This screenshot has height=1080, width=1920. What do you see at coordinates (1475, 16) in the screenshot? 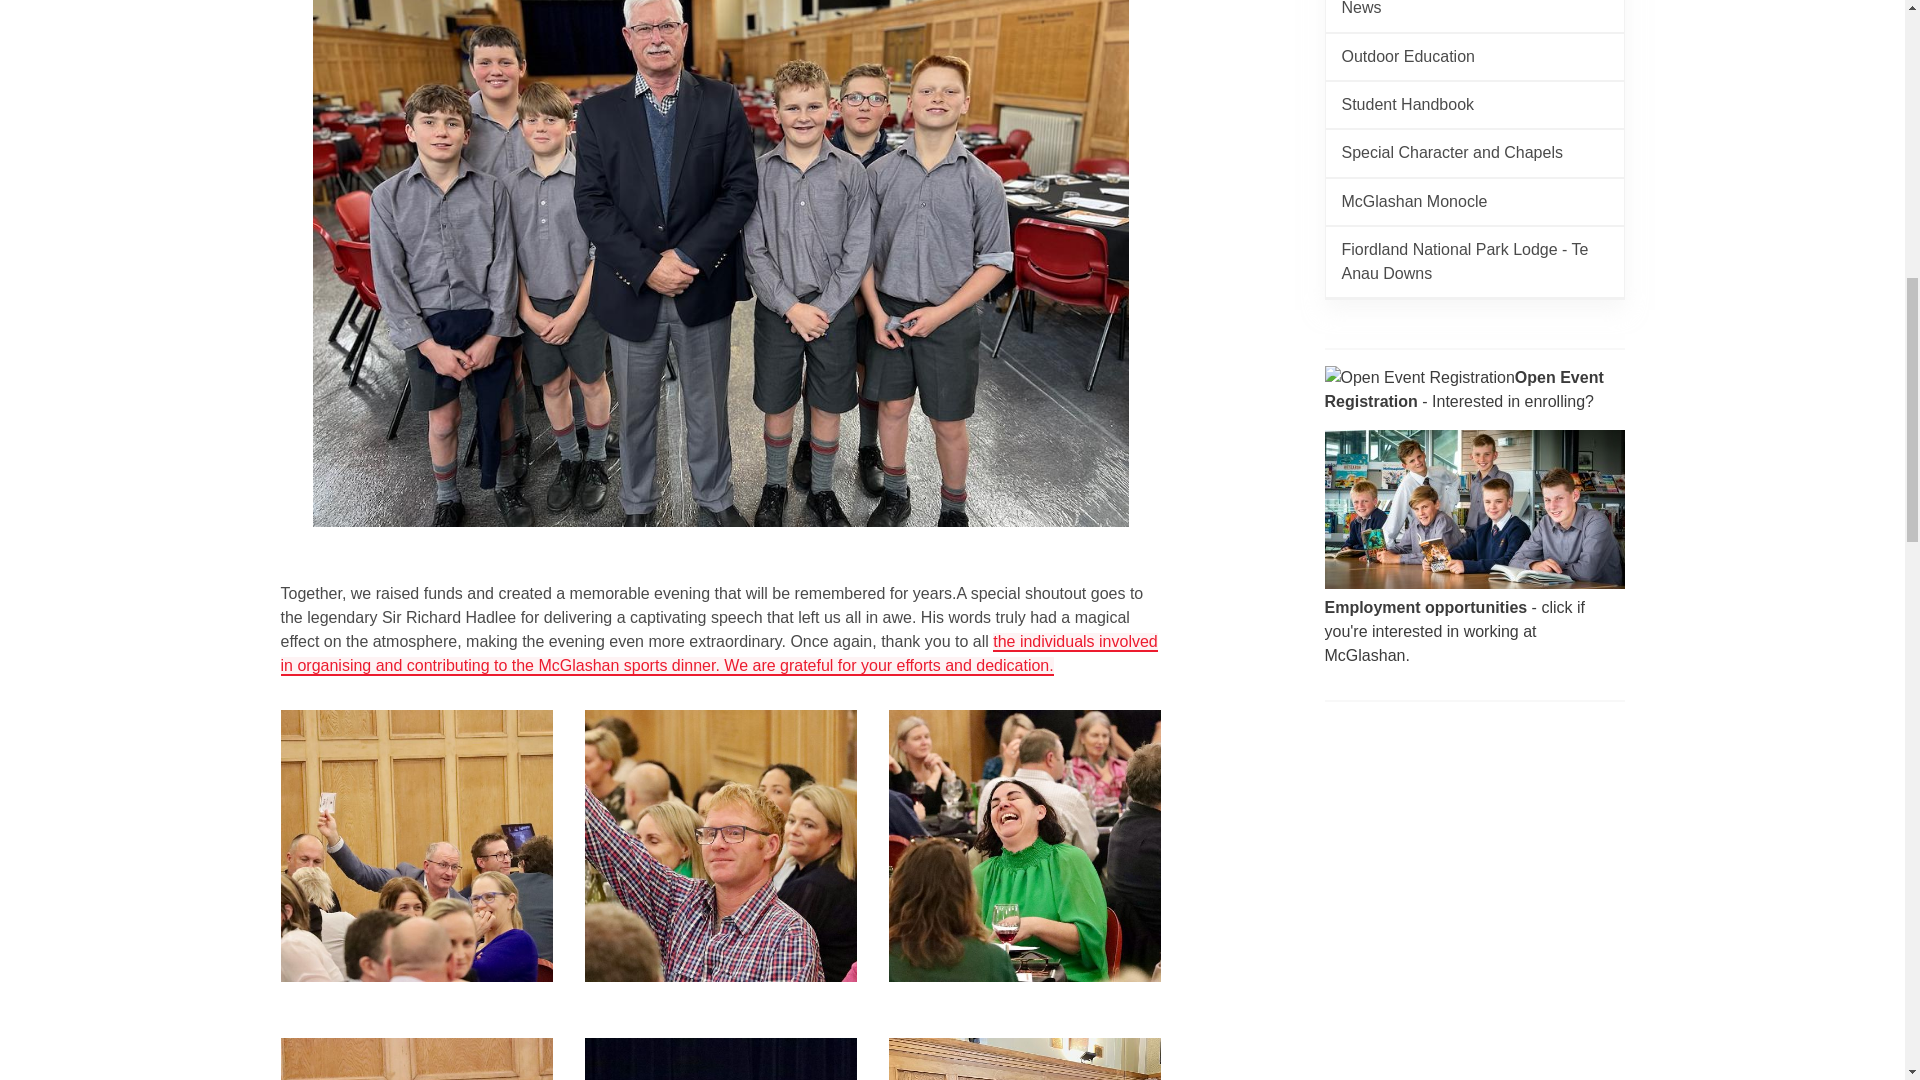
I see `News` at bounding box center [1475, 16].